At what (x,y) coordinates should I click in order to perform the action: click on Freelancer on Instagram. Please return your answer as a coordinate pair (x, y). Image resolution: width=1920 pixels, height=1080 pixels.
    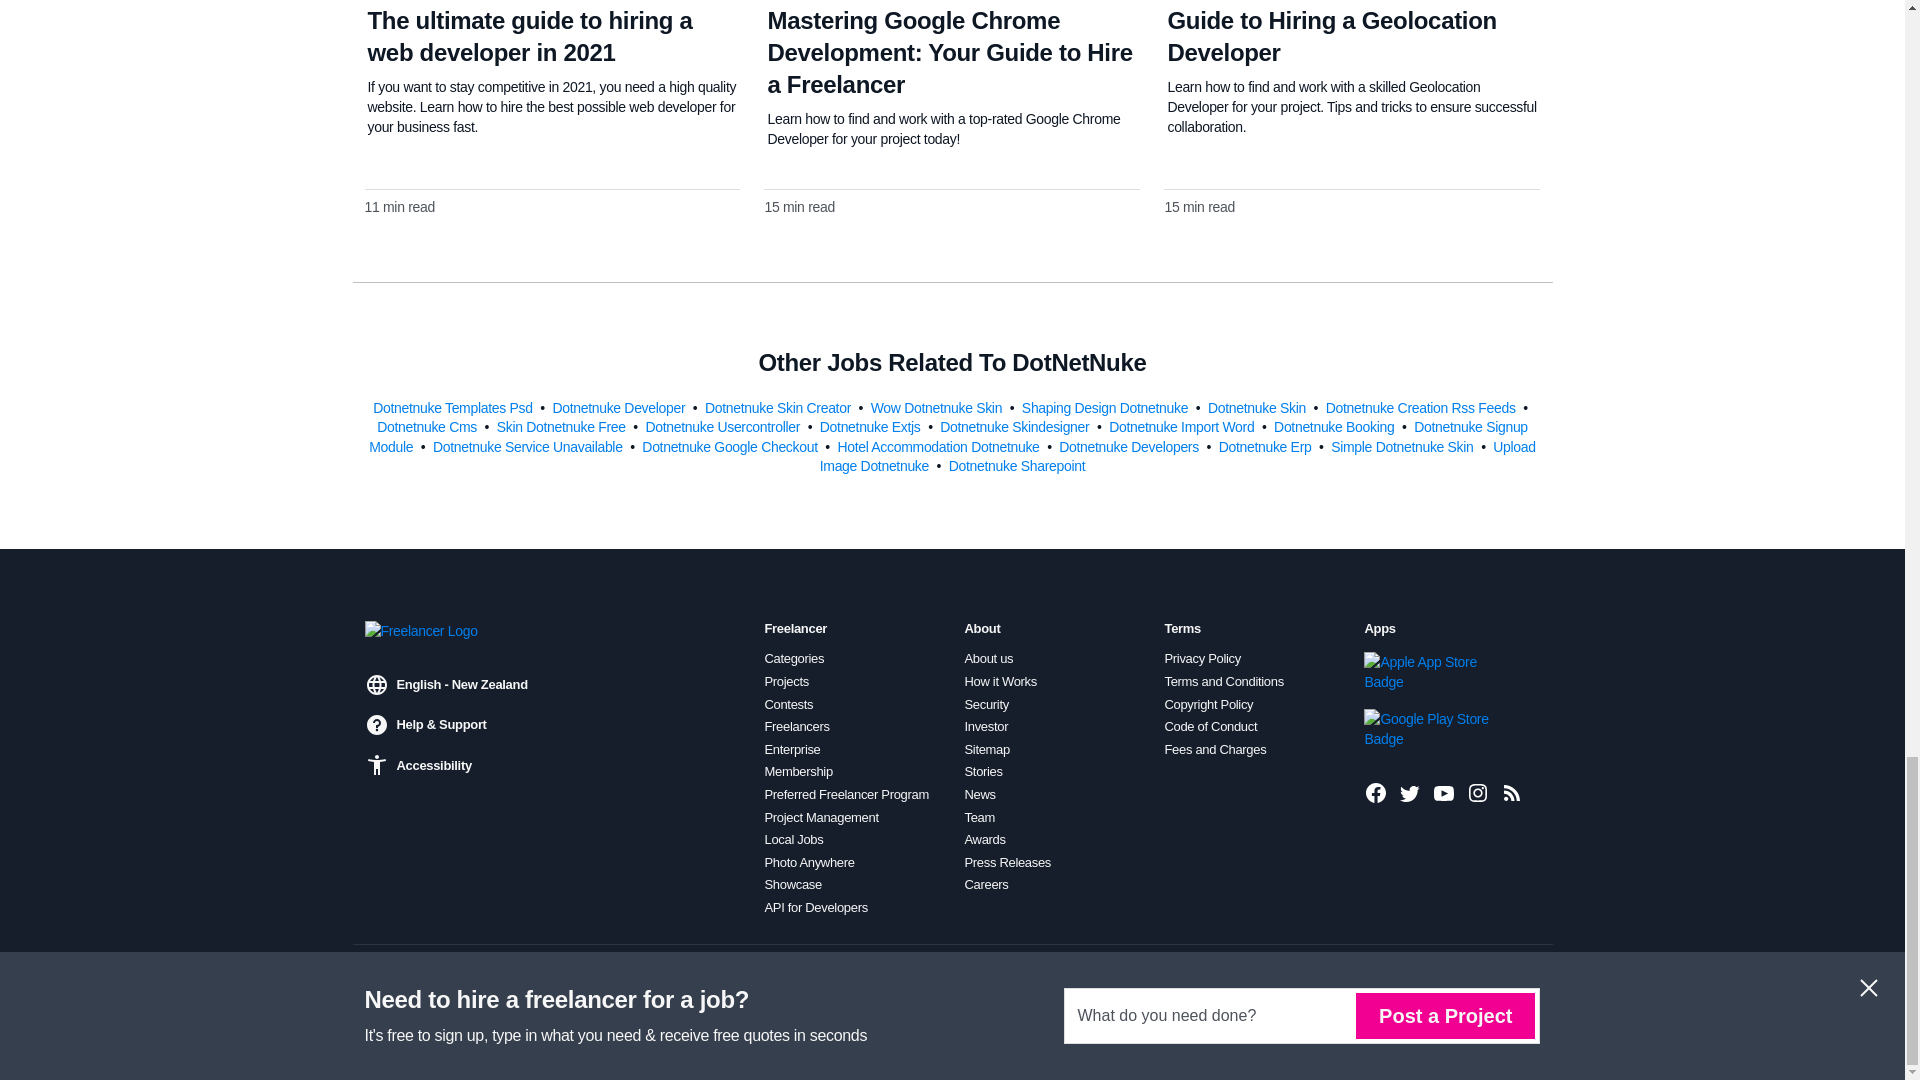
    Looking at the image, I should click on (1478, 792).